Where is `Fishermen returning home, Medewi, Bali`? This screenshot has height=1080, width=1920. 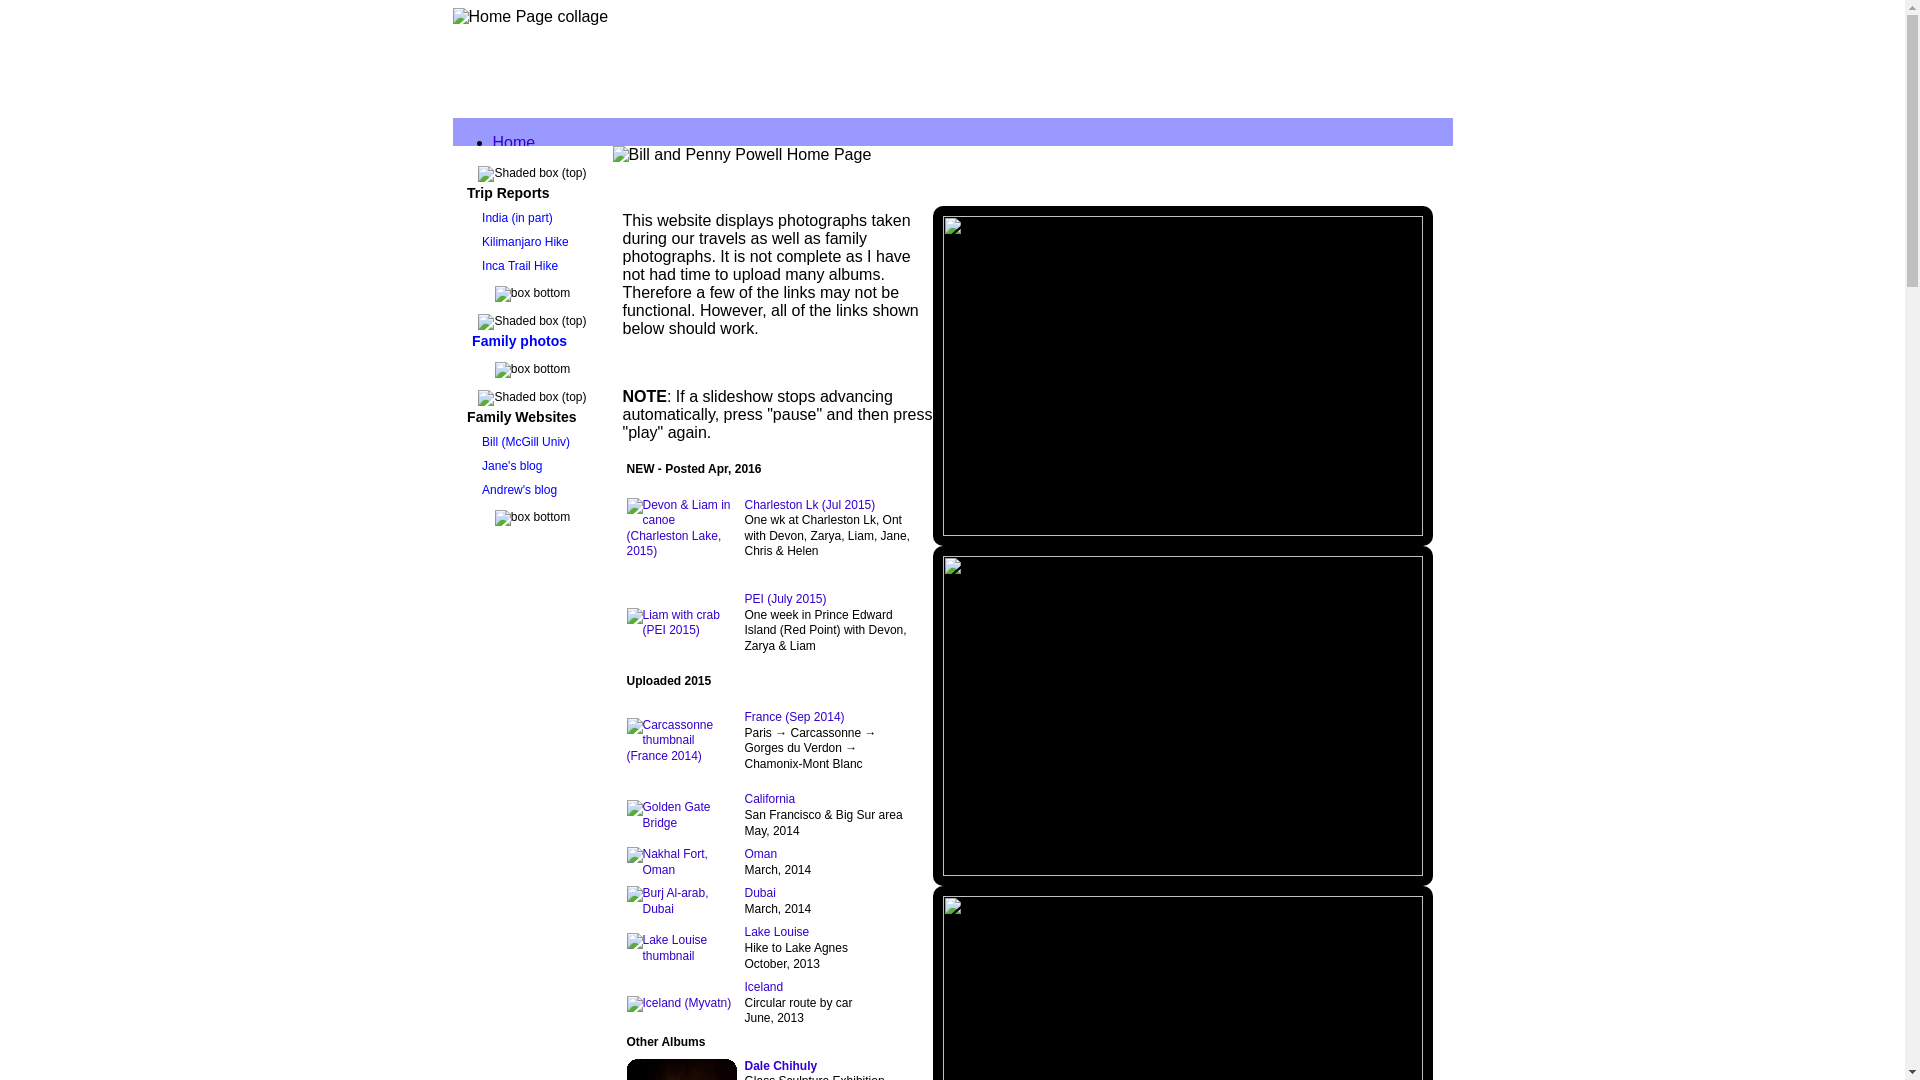
Fishermen returning home, Medewi, Bali is located at coordinates (1182, 376).